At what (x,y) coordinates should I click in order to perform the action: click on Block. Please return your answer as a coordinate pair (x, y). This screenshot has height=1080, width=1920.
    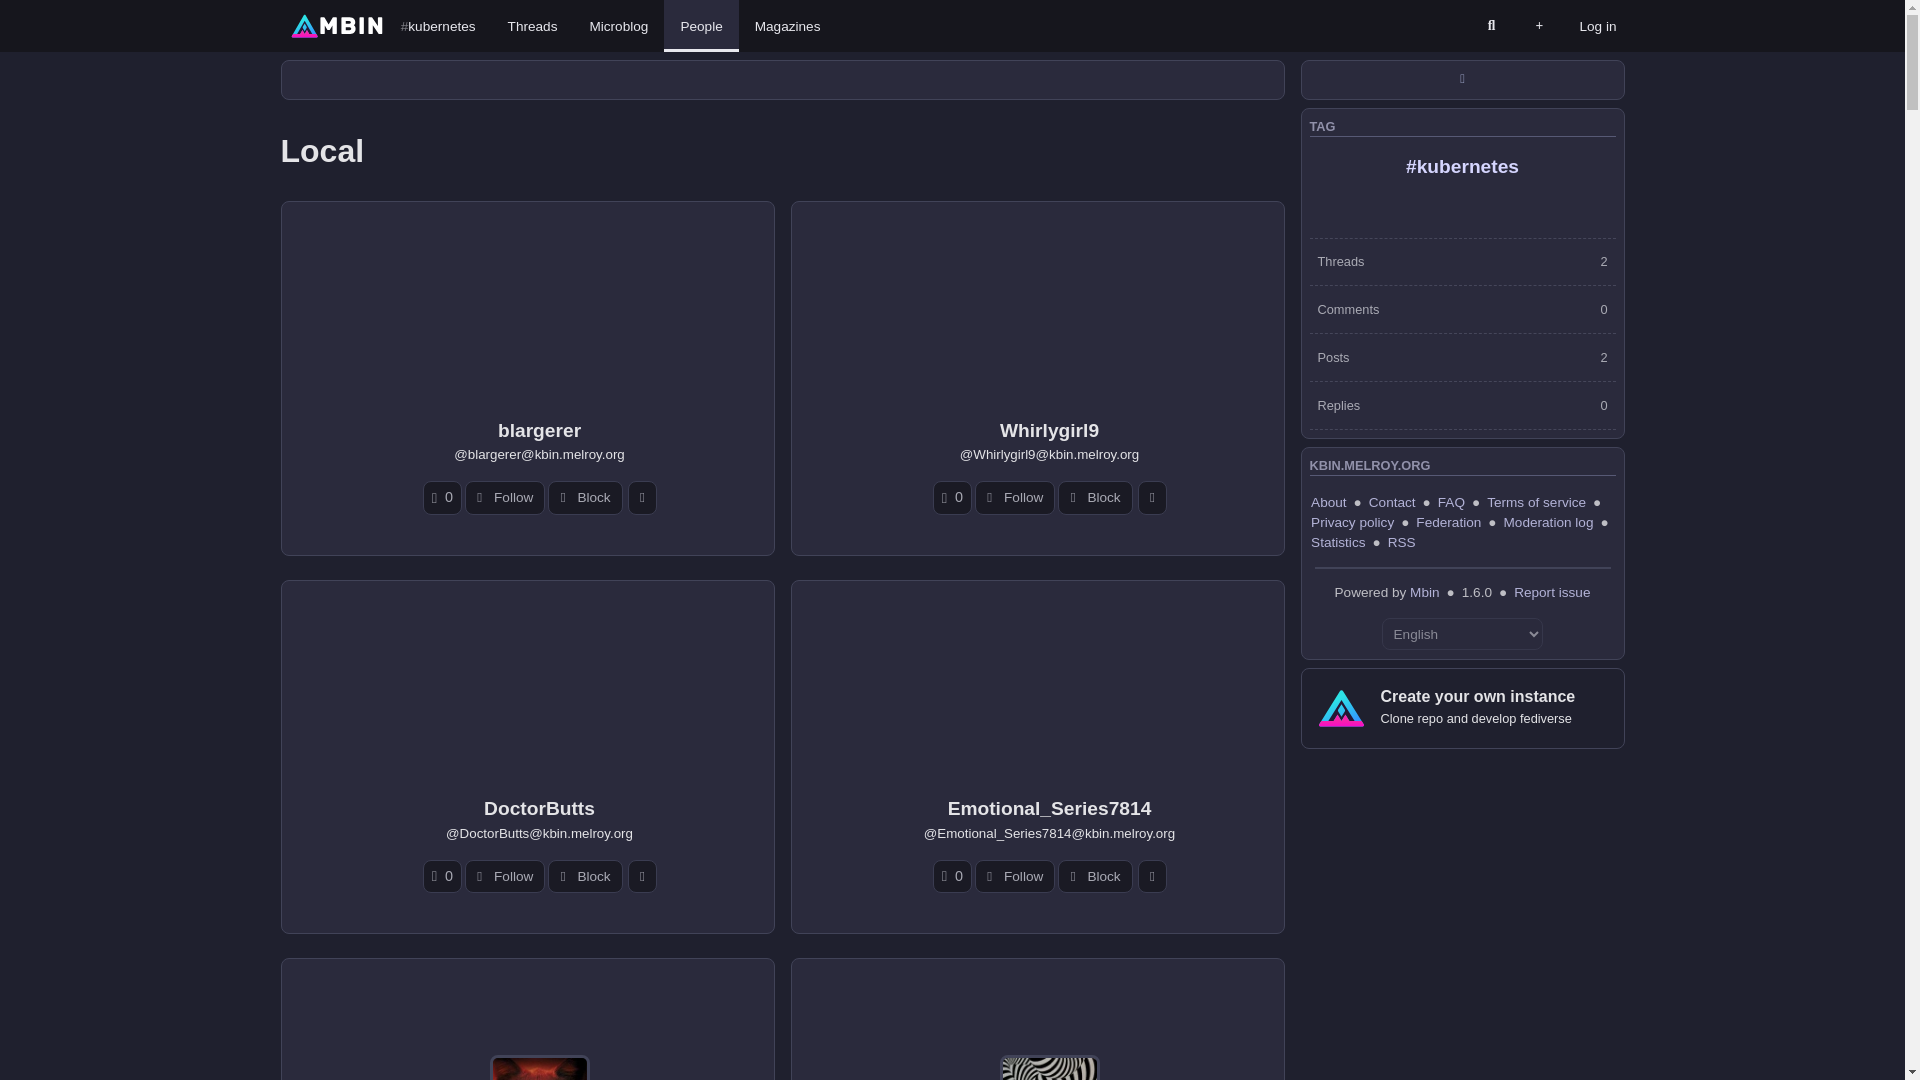
    Looking at the image, I should click on (584, 497).